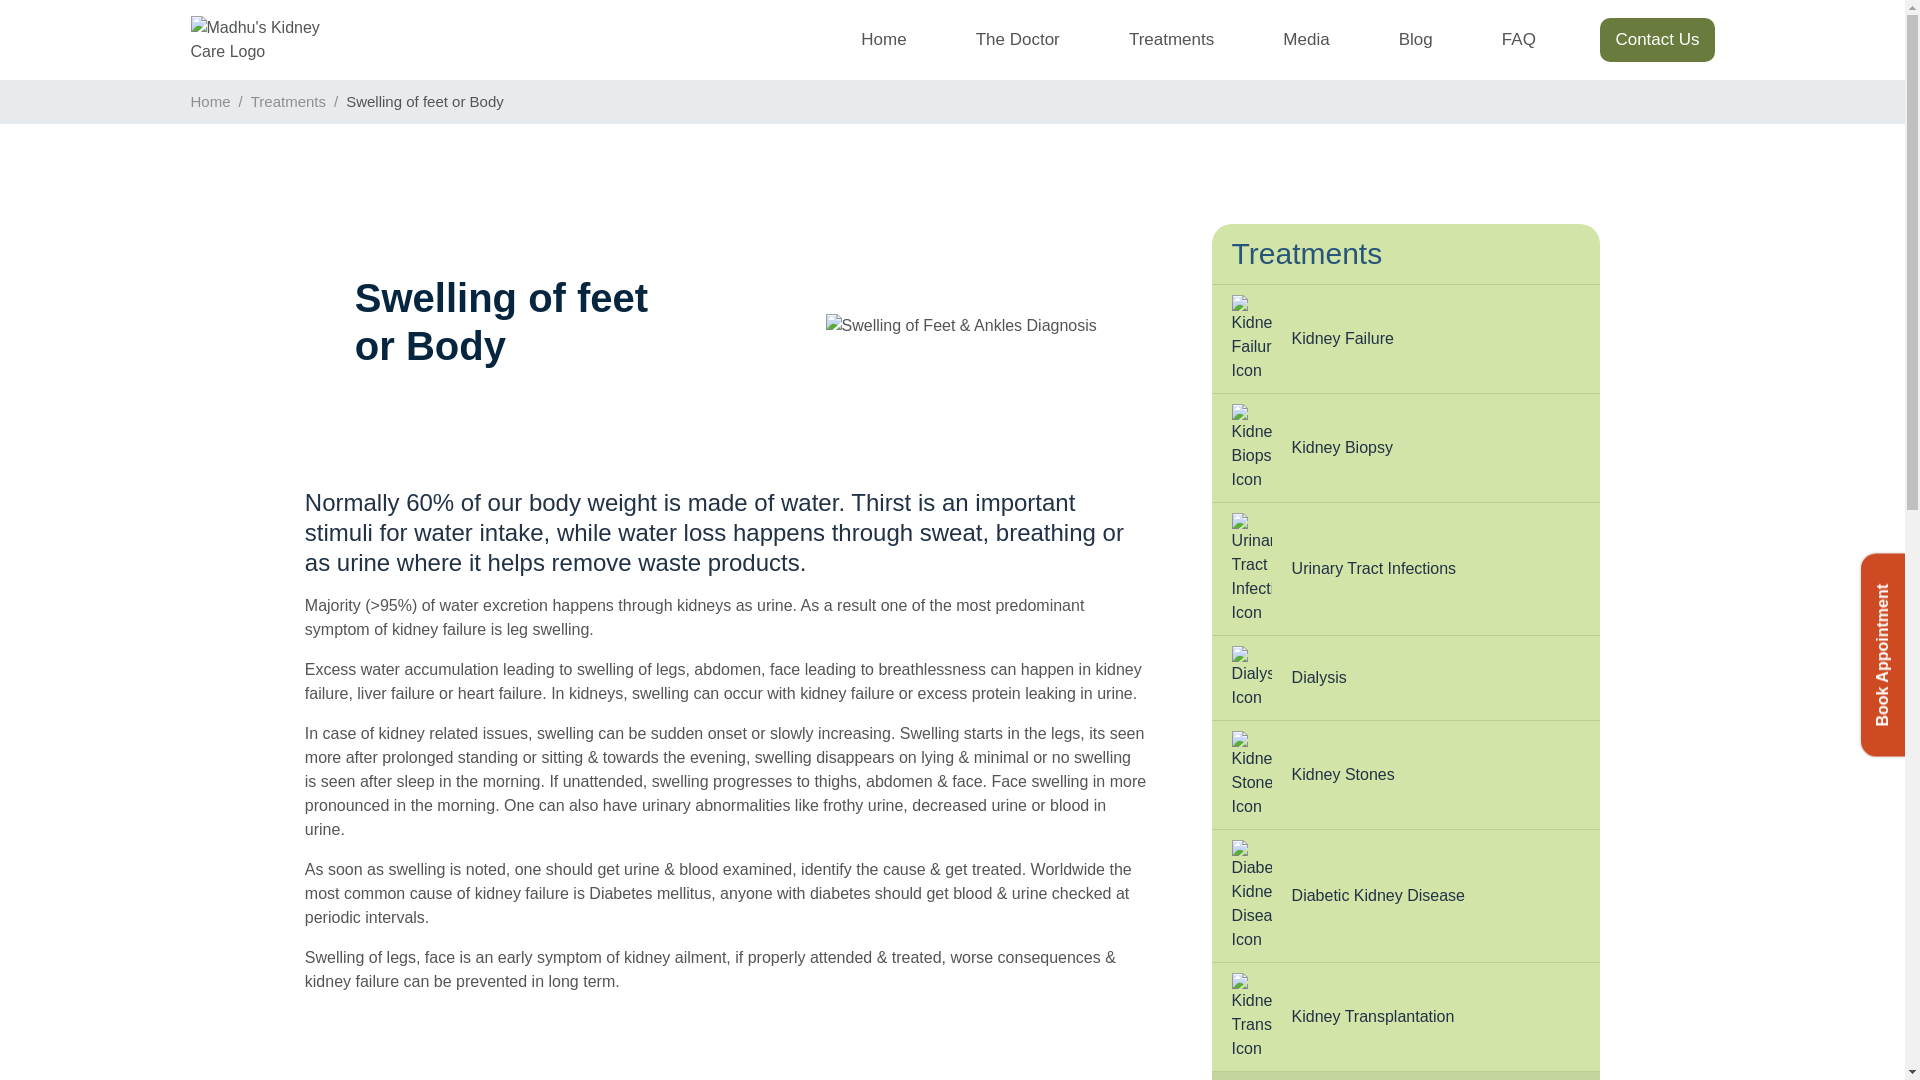  I want to click on Home, so click(210, 101).